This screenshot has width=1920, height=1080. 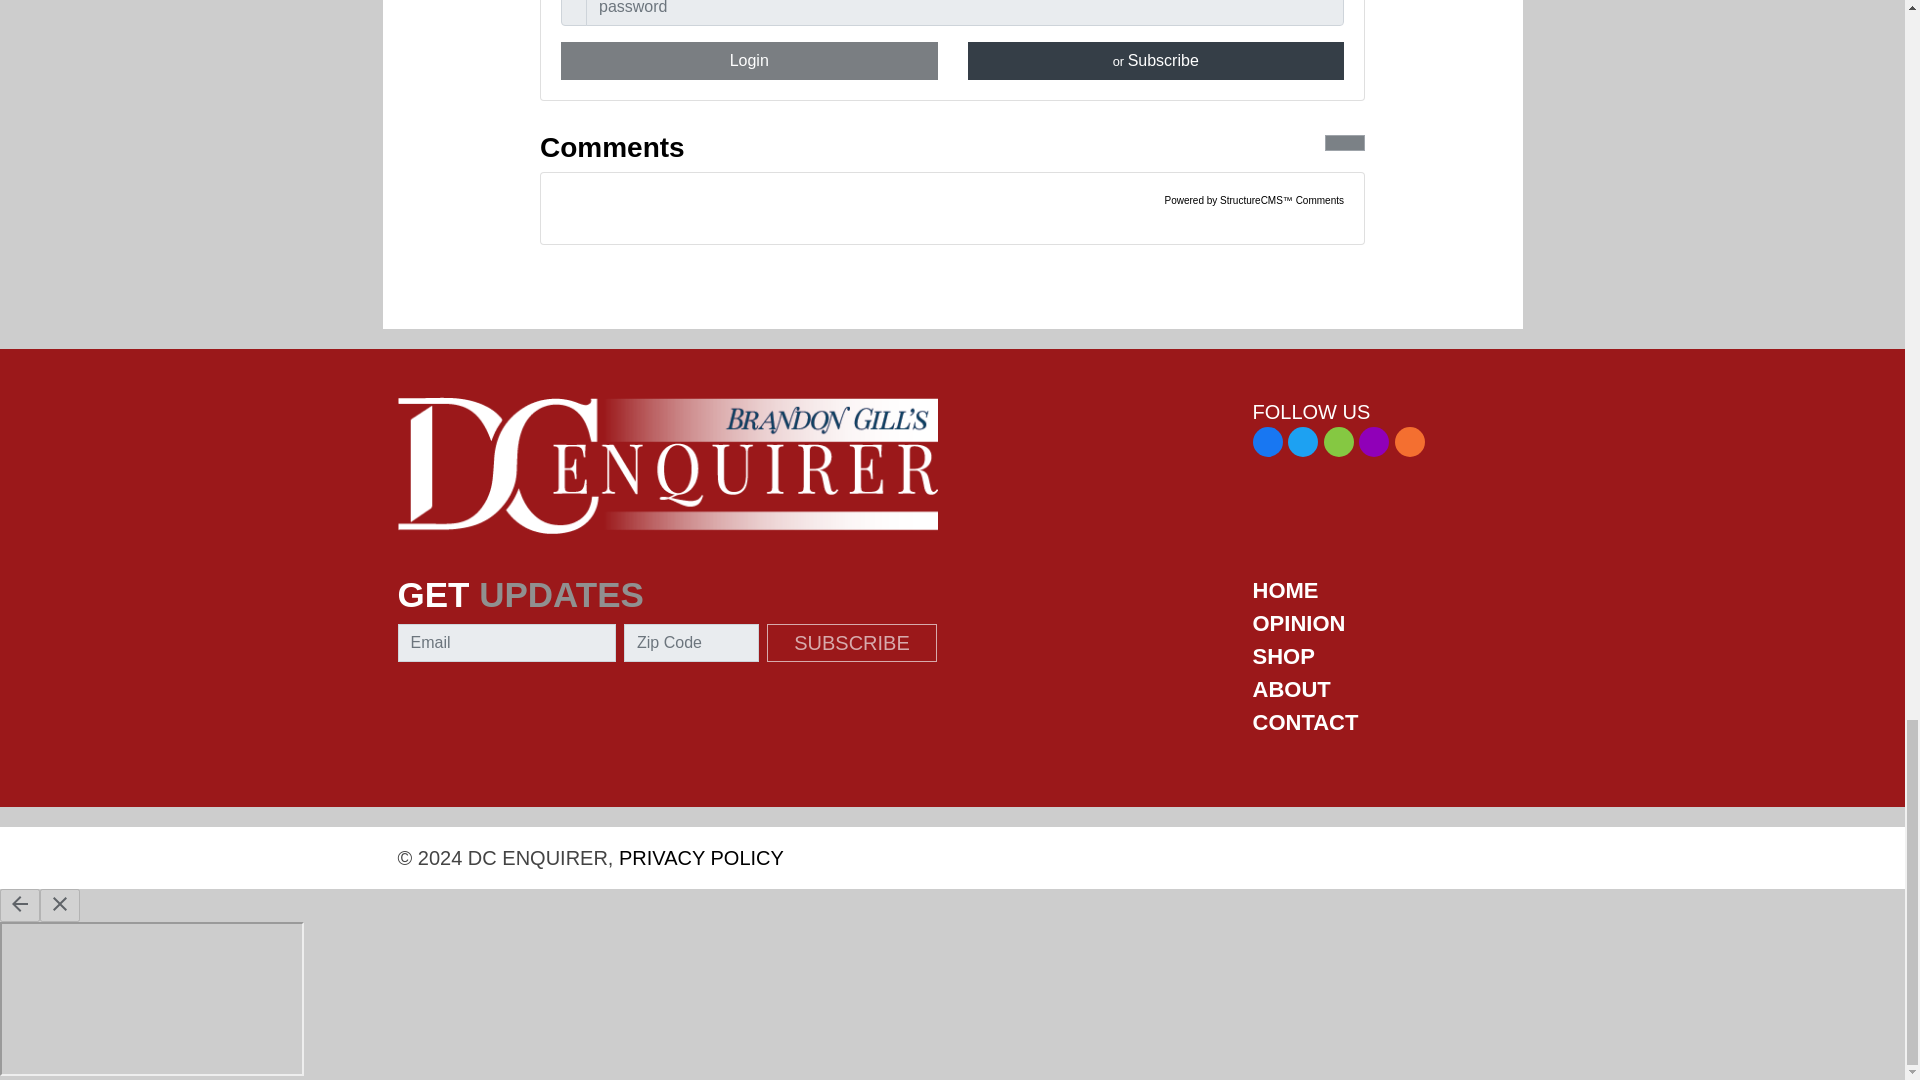 What do you see at coordinates (1156, 60) in the screenshot?
I see `or Subscribe` at bounding box center [1156, 60].